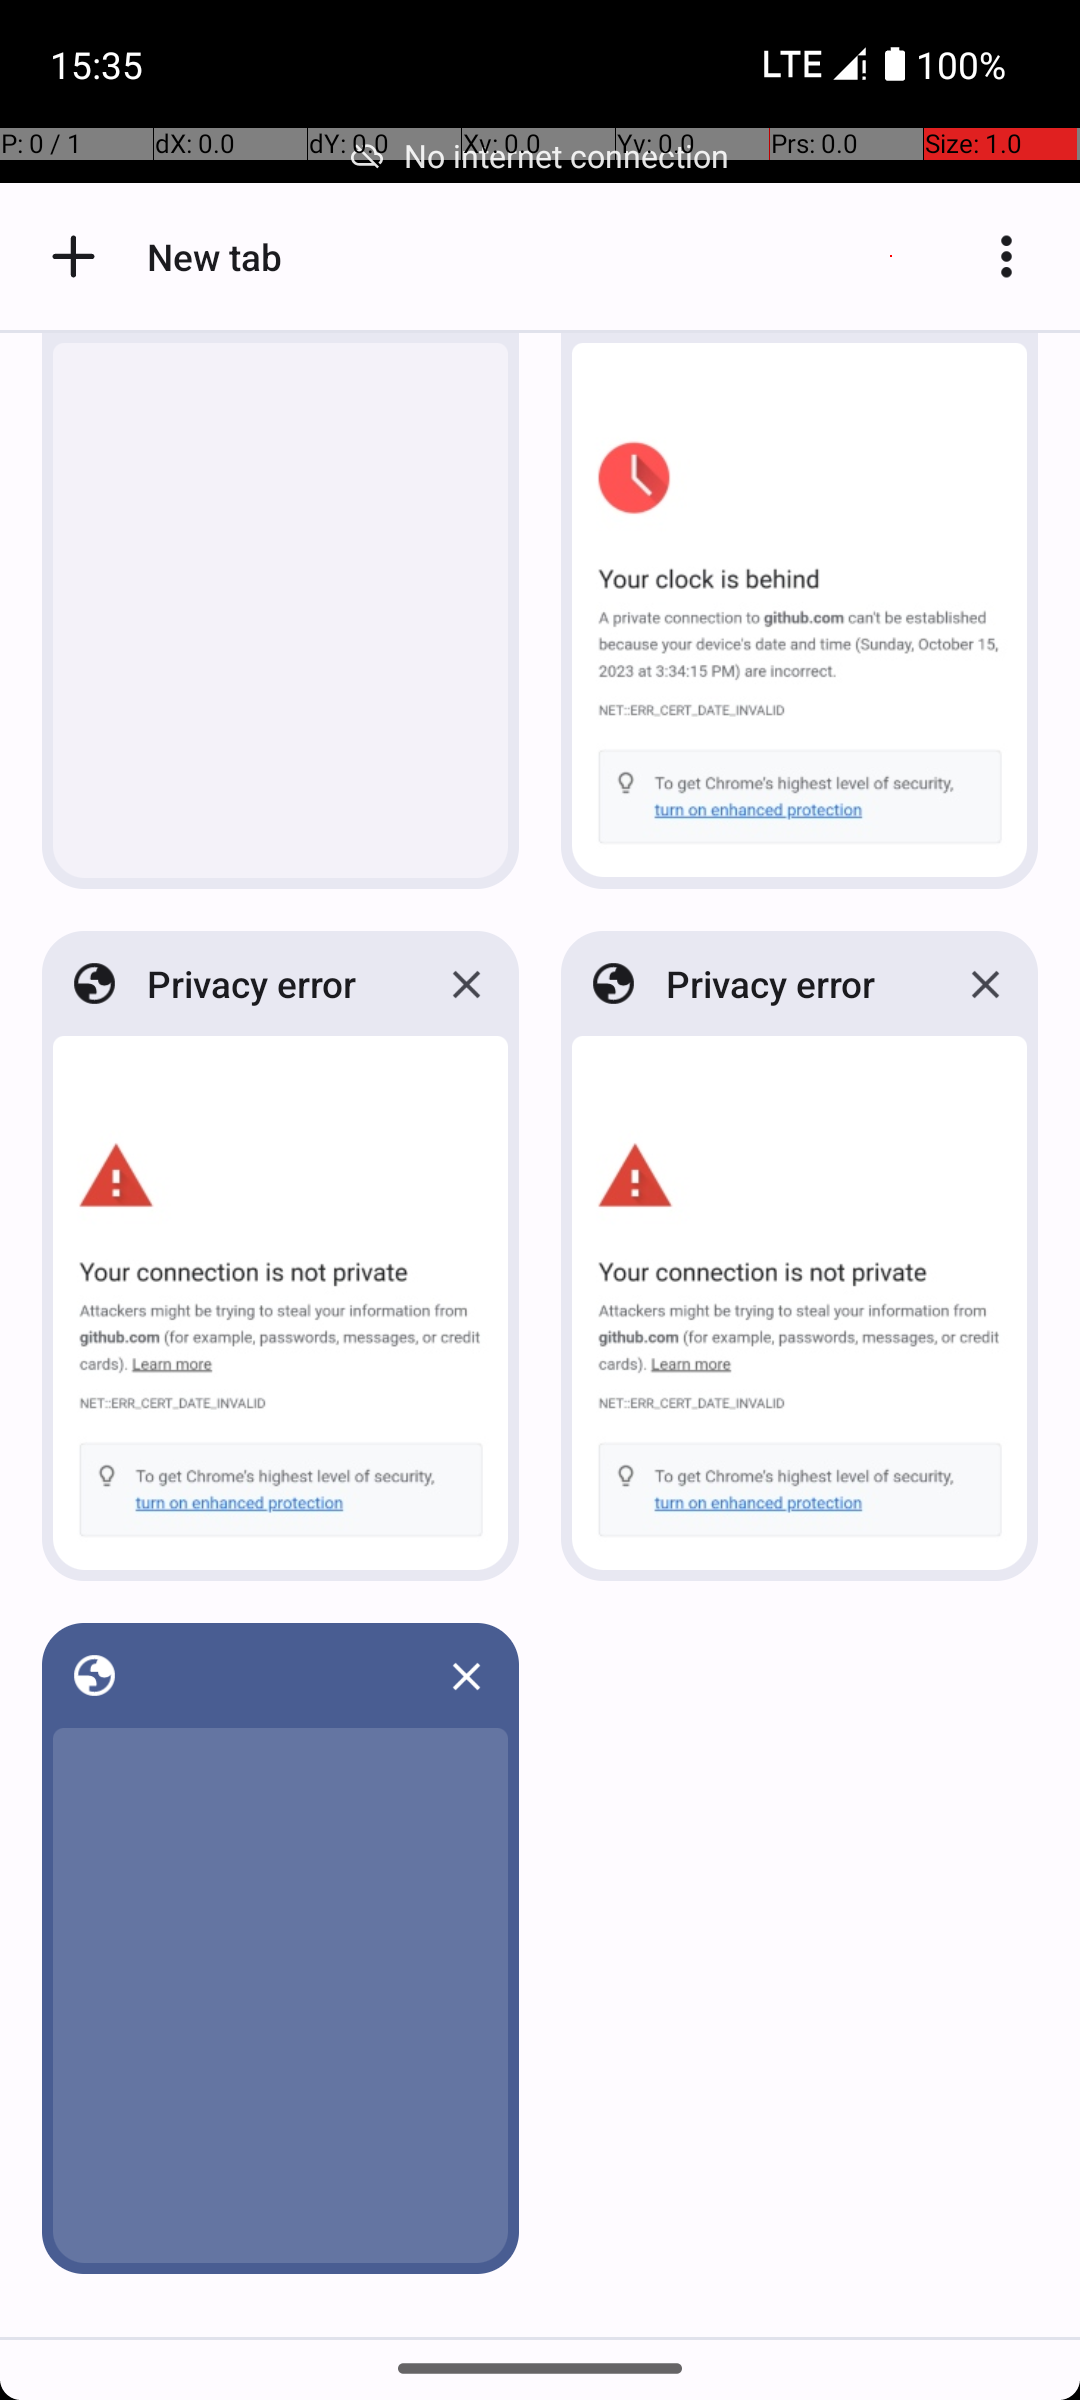 The height and width of the screenshot is (2400, 1080). What do you see at coordinates (275, 336) in the screenshot?
I see `www.google.com` at bounding box center [275, 336].